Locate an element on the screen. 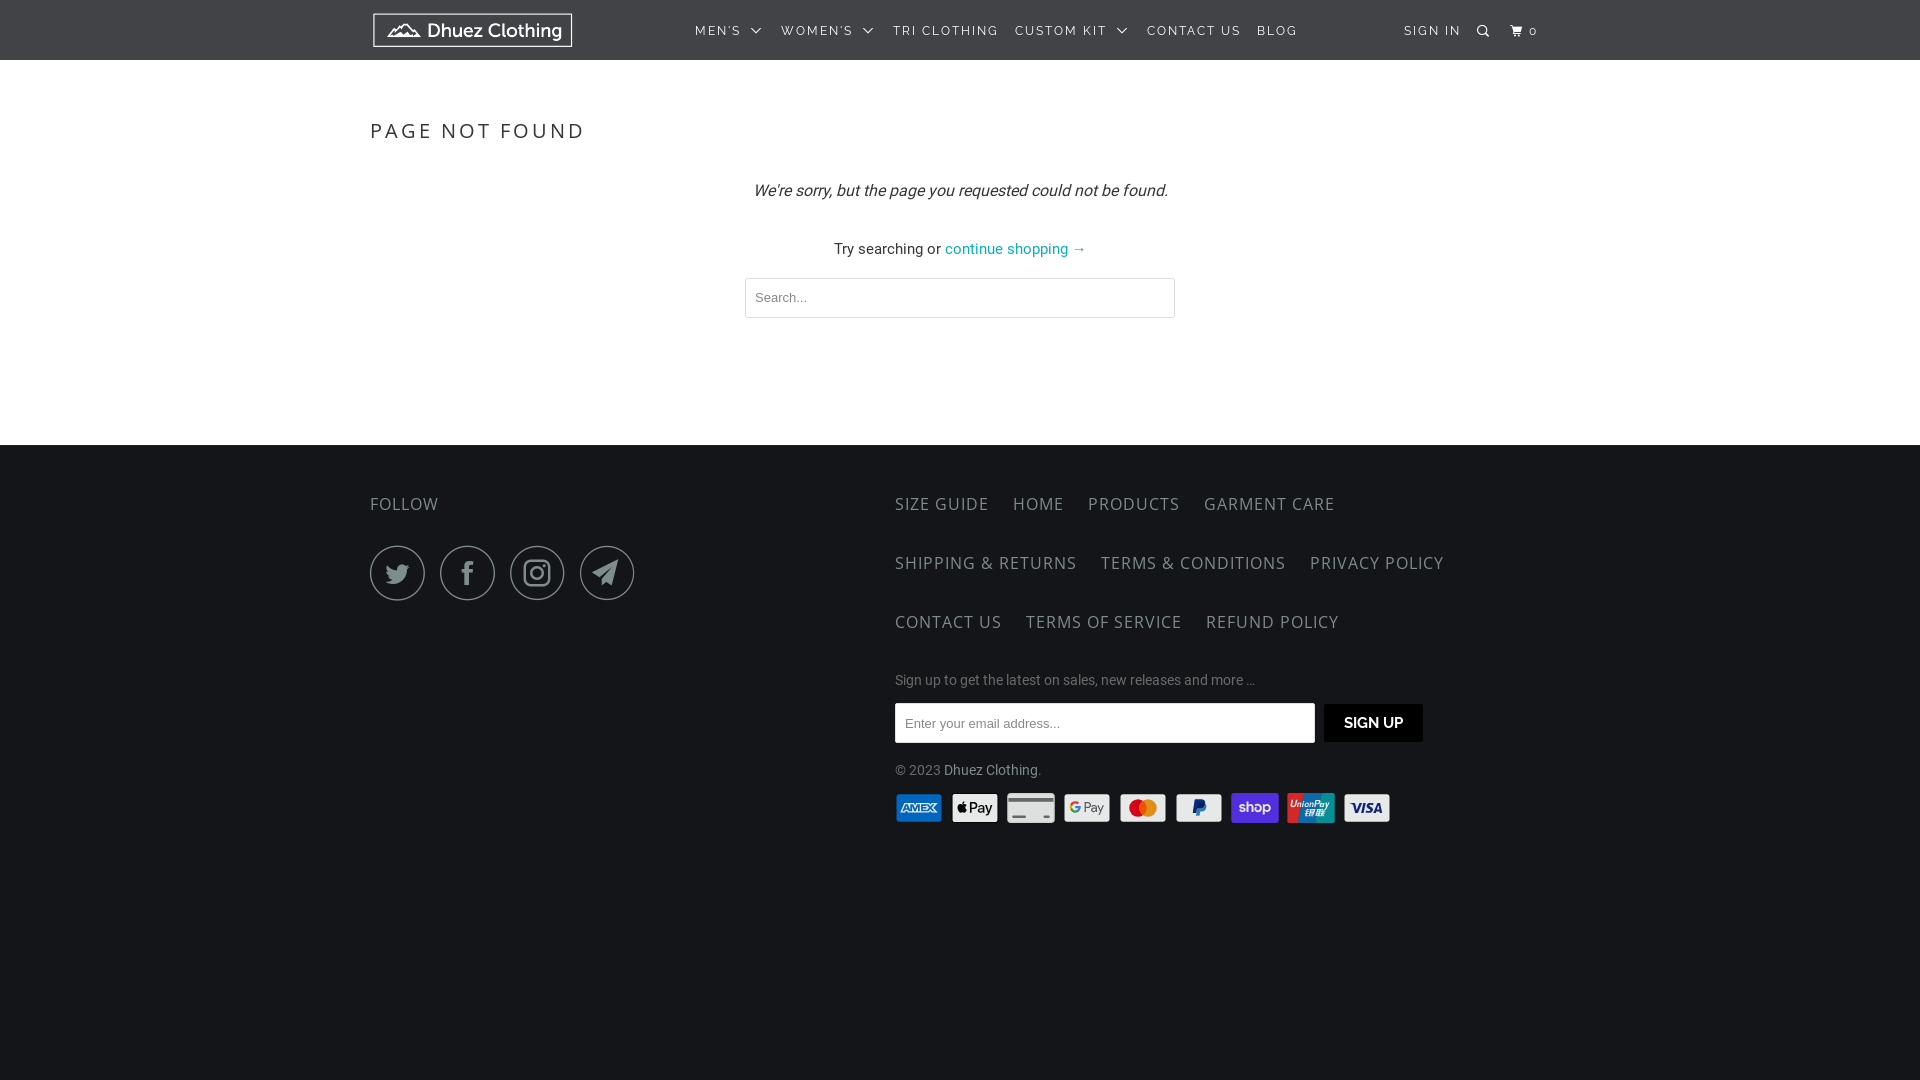 The height and width of the screenshot is (1080, 1920). TERMS OF SERVICE is located at coordinates (1104, 622).